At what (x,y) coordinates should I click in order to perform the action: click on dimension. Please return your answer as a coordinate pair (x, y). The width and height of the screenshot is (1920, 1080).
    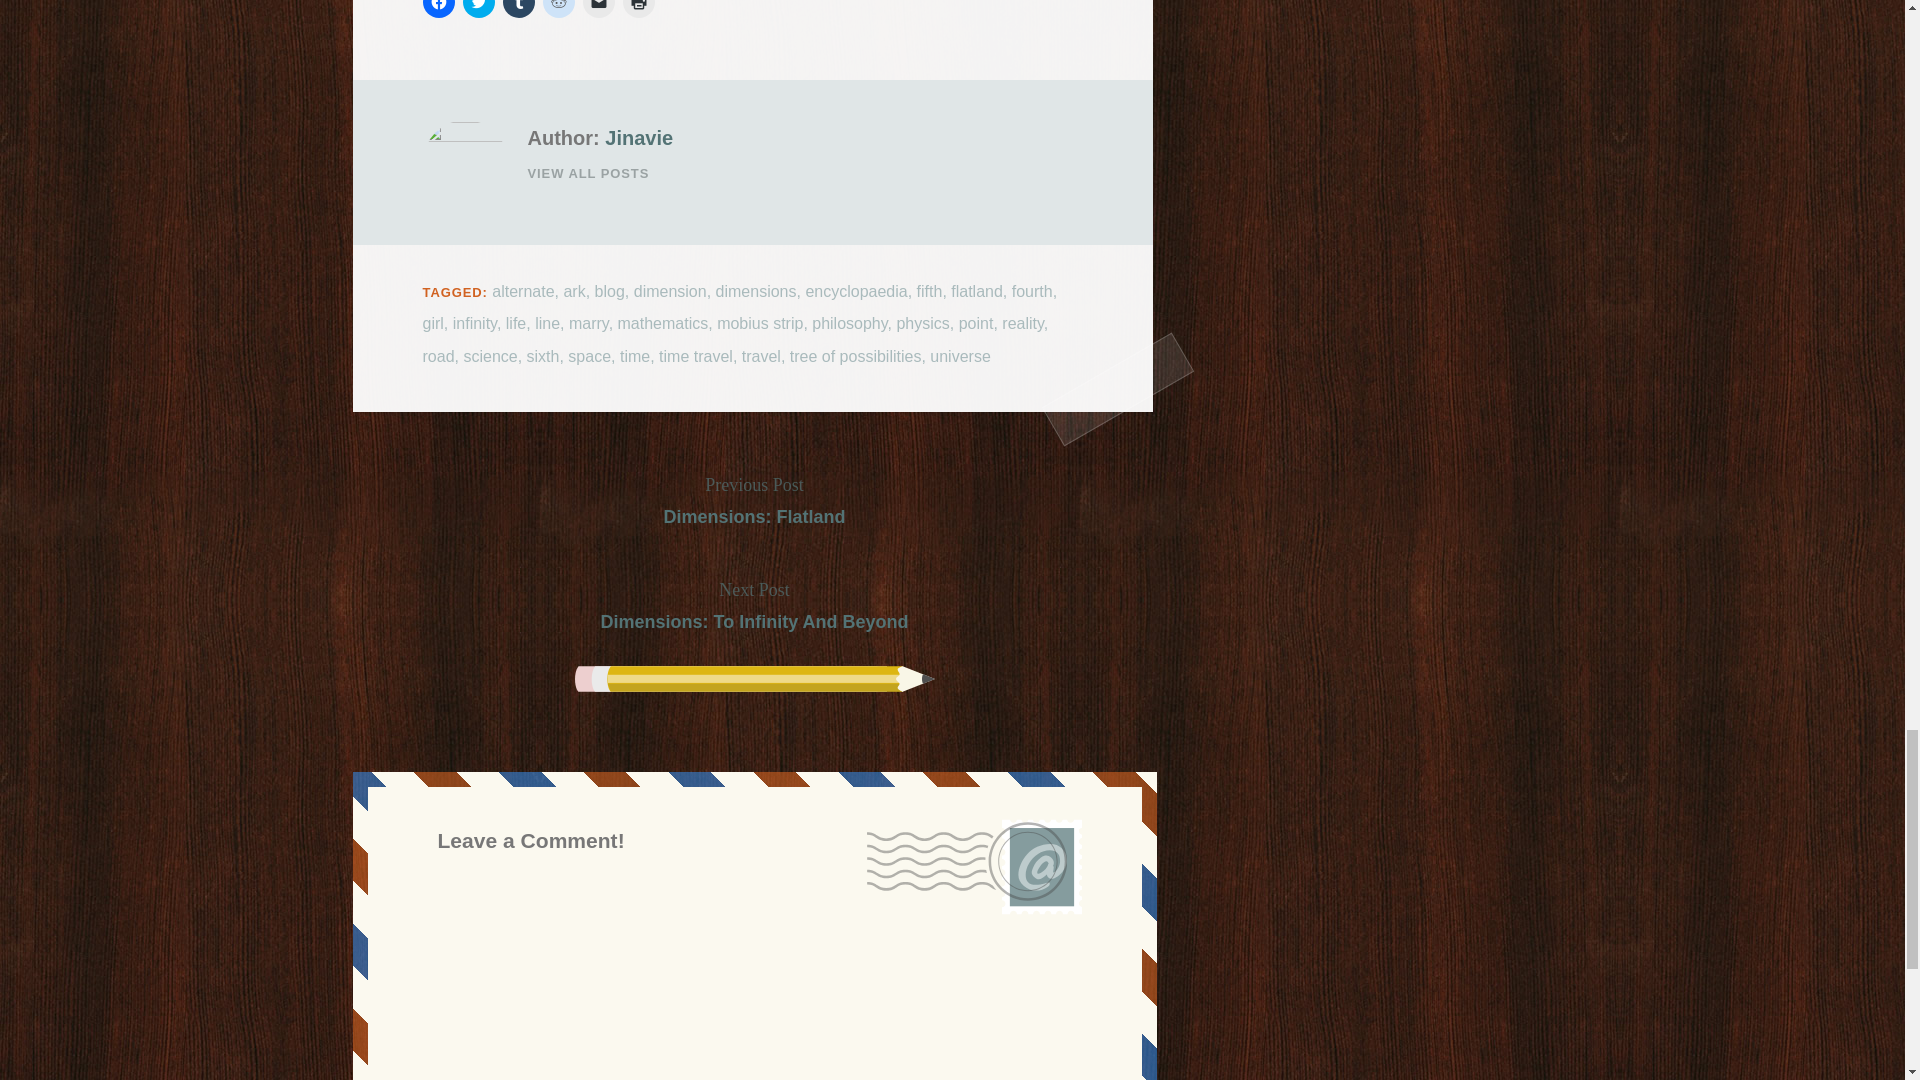
    Looking at the image, I should click on (670, 291).